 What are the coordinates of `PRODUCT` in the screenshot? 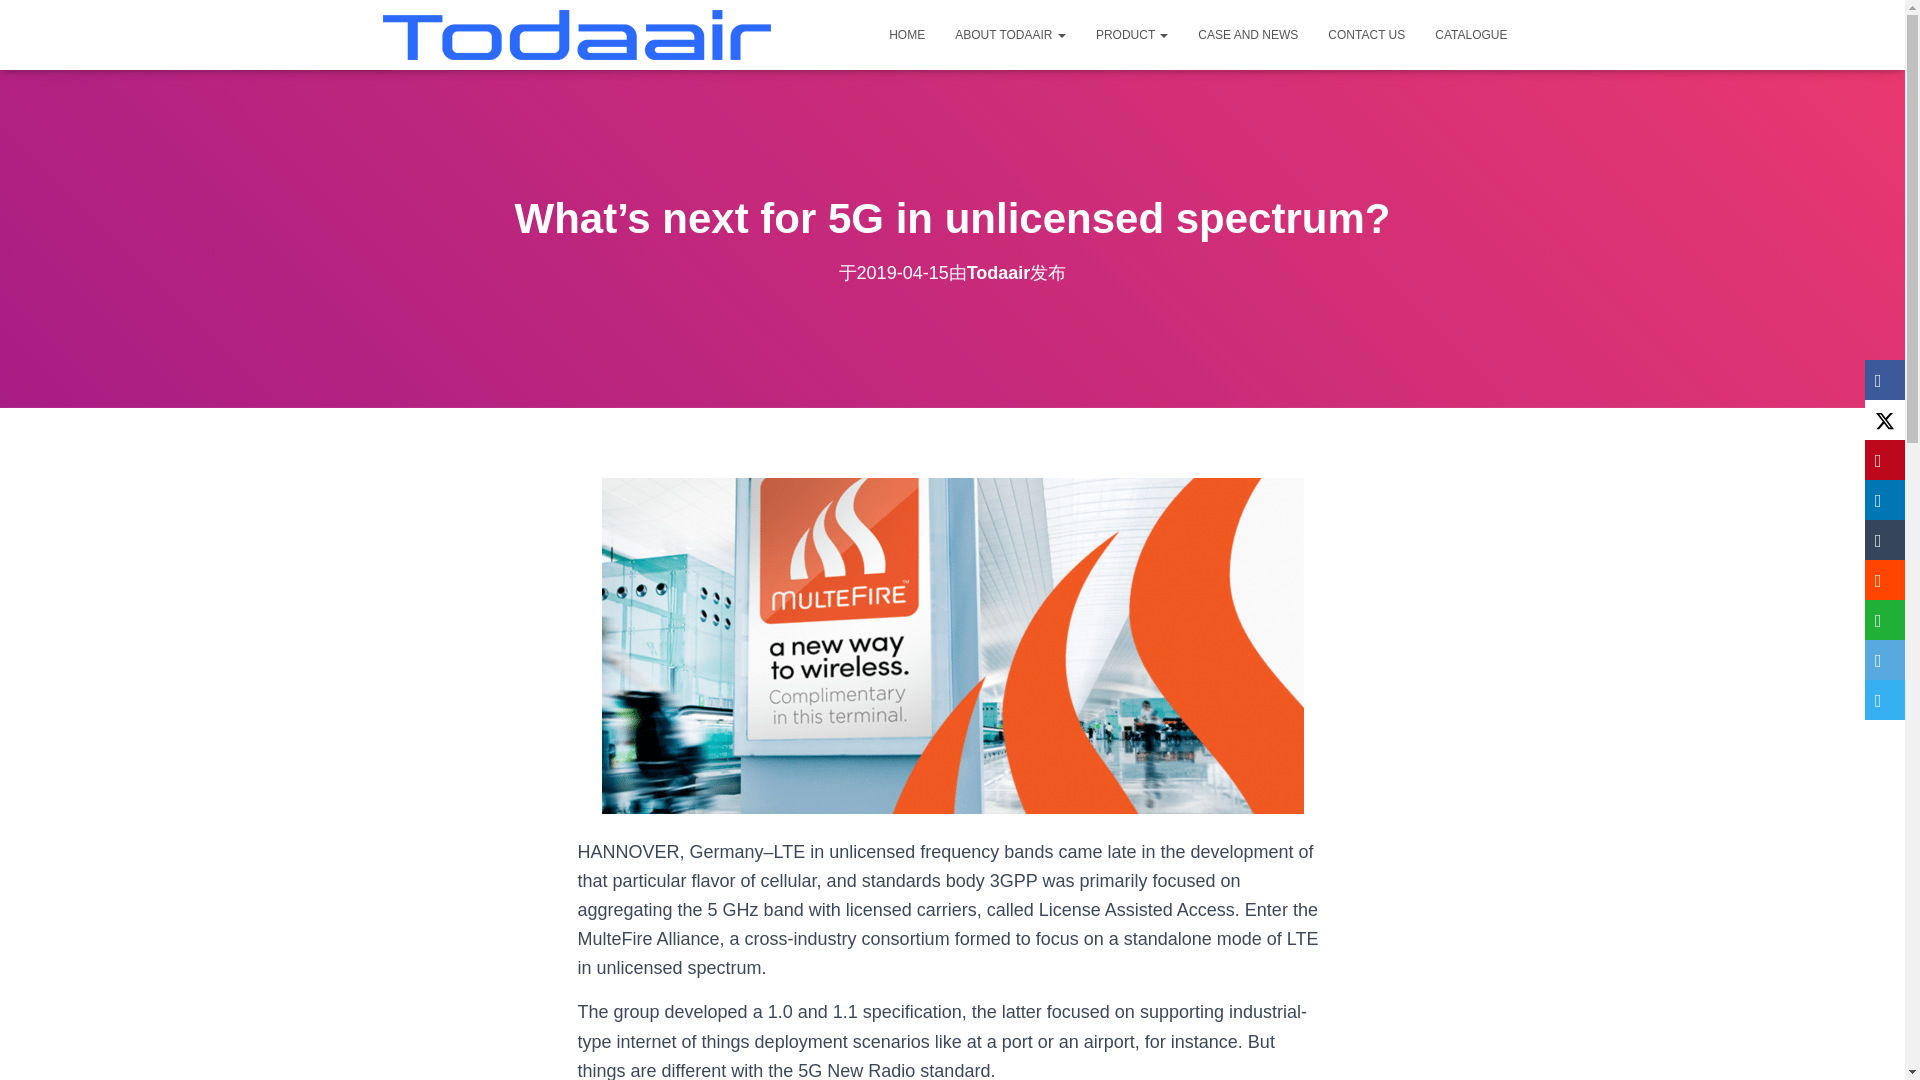 It's located at (1131, 34).